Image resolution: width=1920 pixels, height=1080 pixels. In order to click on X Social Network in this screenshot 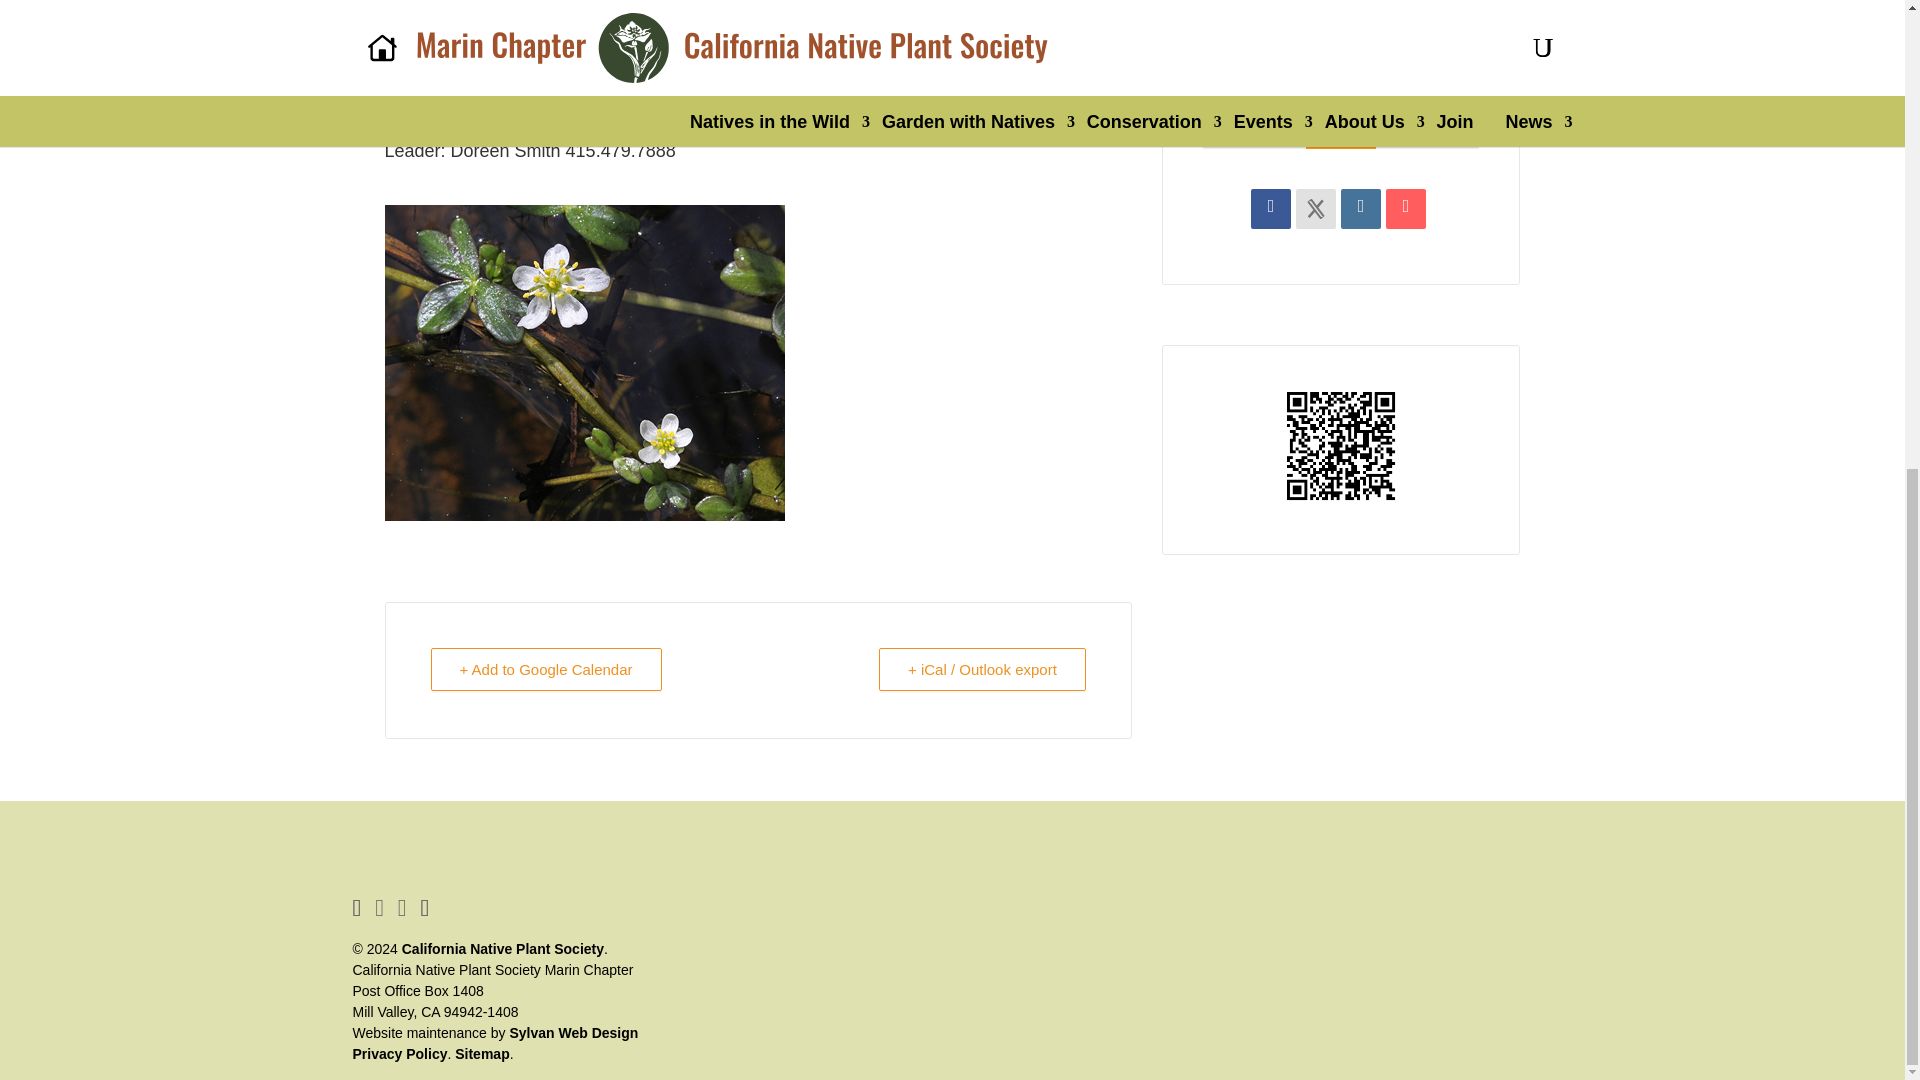, I will do `click(1316, 208)`.